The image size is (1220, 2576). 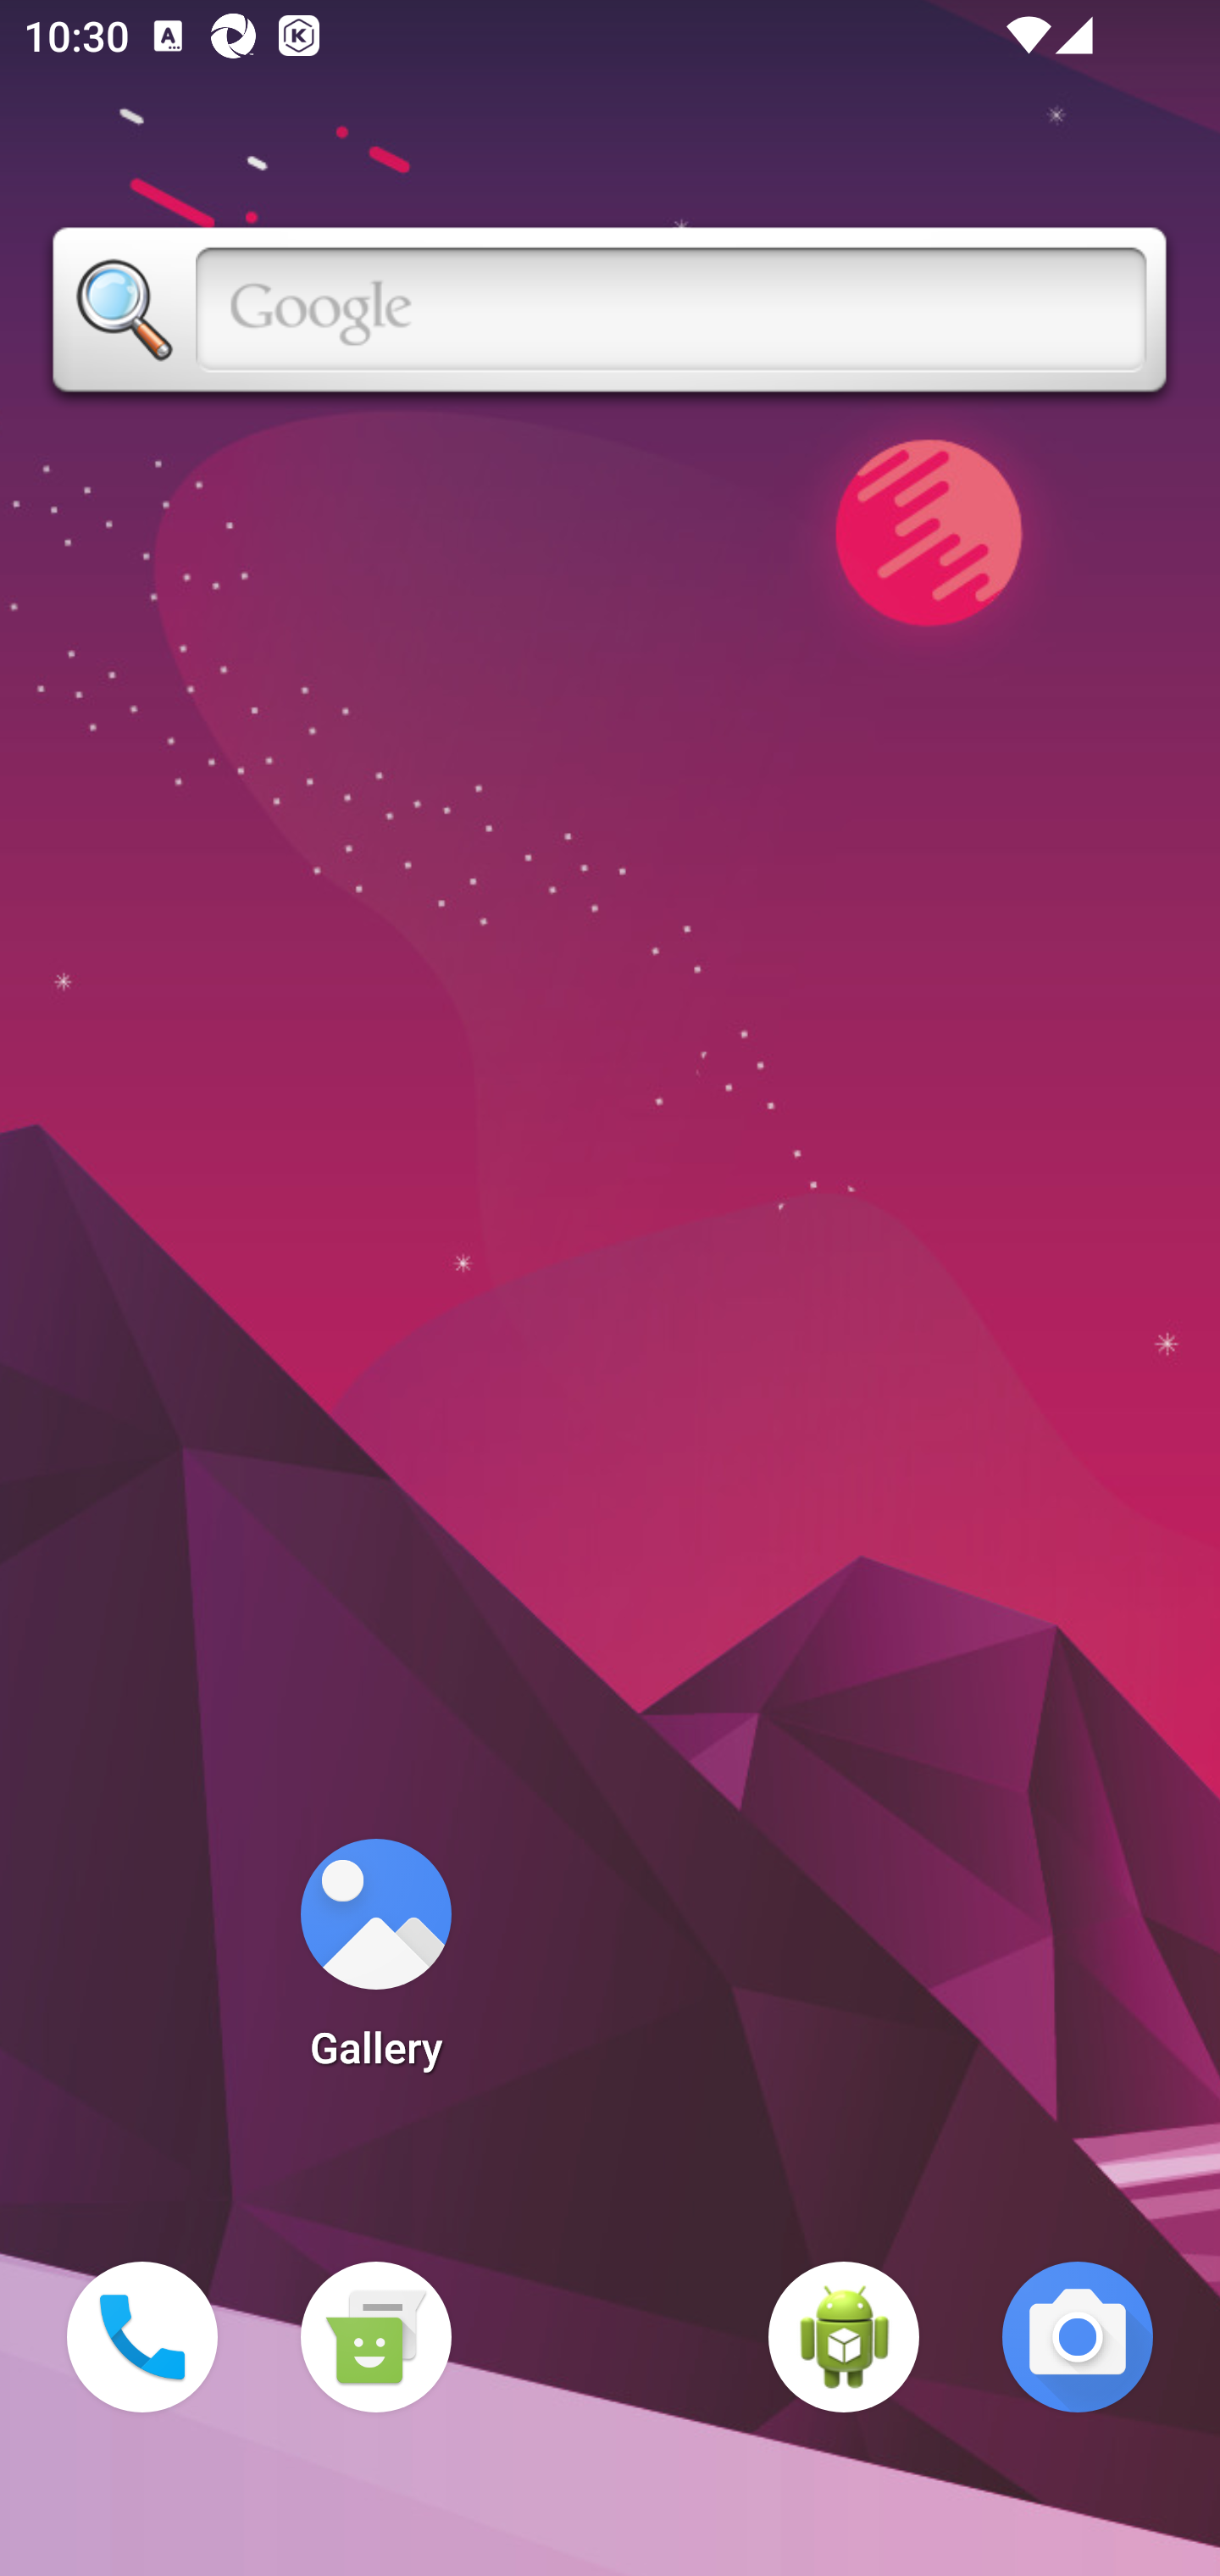 What do you see at coordinates (142, 2337) in the screenshot?
I see `Phone` at bounding box center [142, 2337].